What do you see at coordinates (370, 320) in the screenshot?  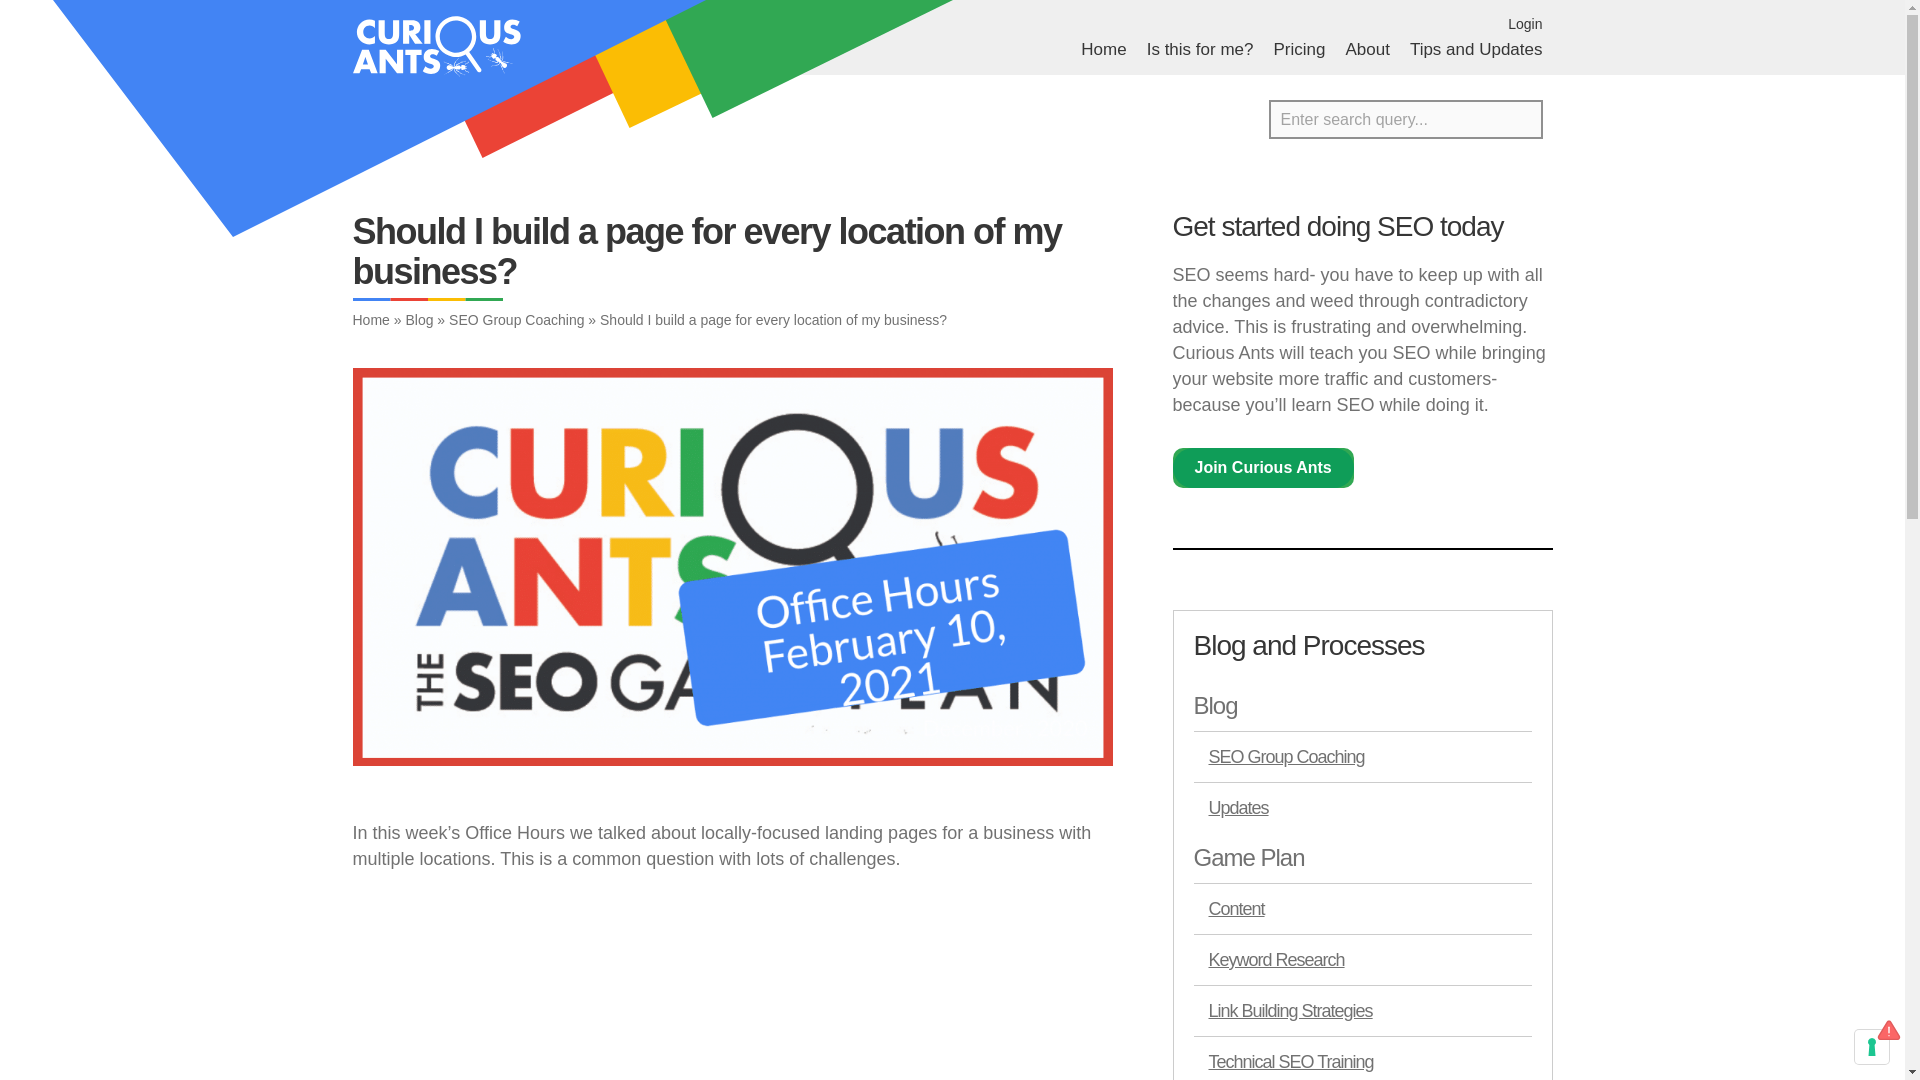 I see `Home` at bounding box center [370, 320].